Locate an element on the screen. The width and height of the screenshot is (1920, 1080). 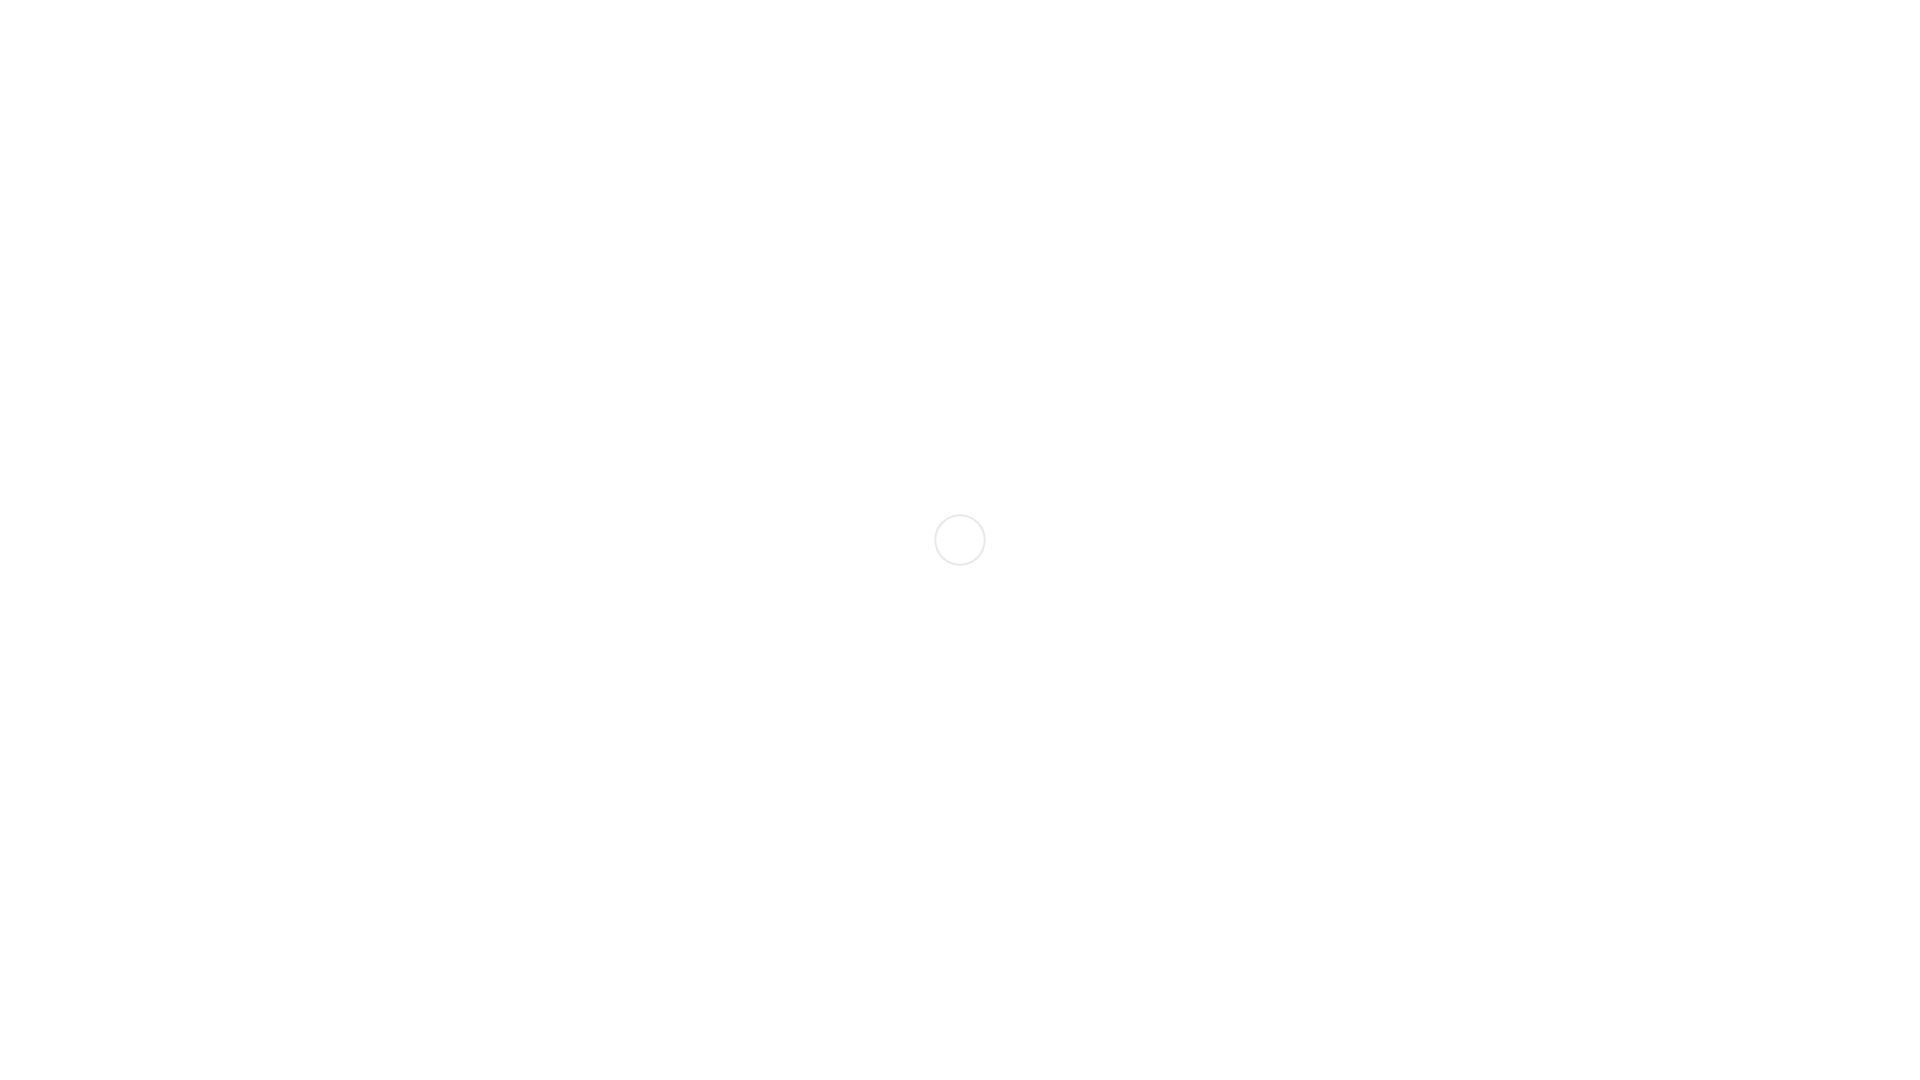
Asics is located at coordinates (295, 669).